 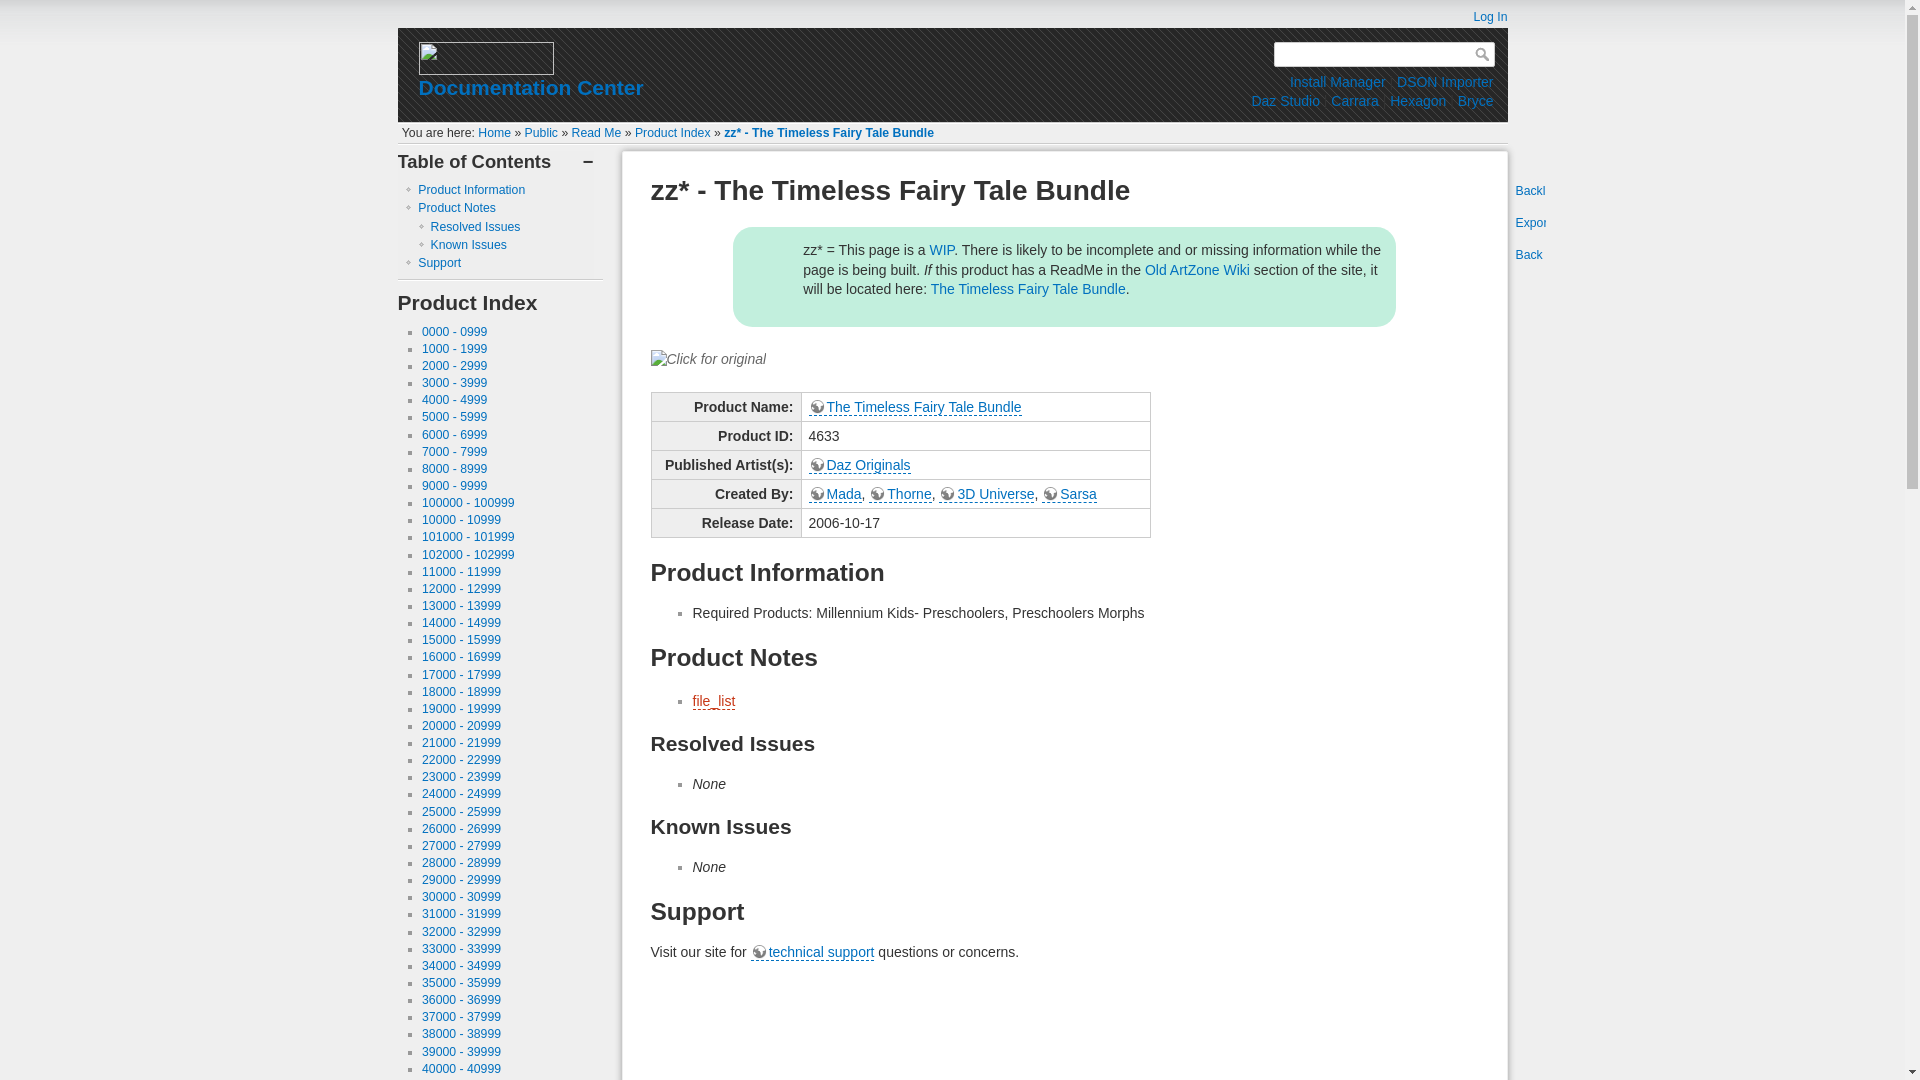 I want to click on Bryce, so click(x=1475, y=100).